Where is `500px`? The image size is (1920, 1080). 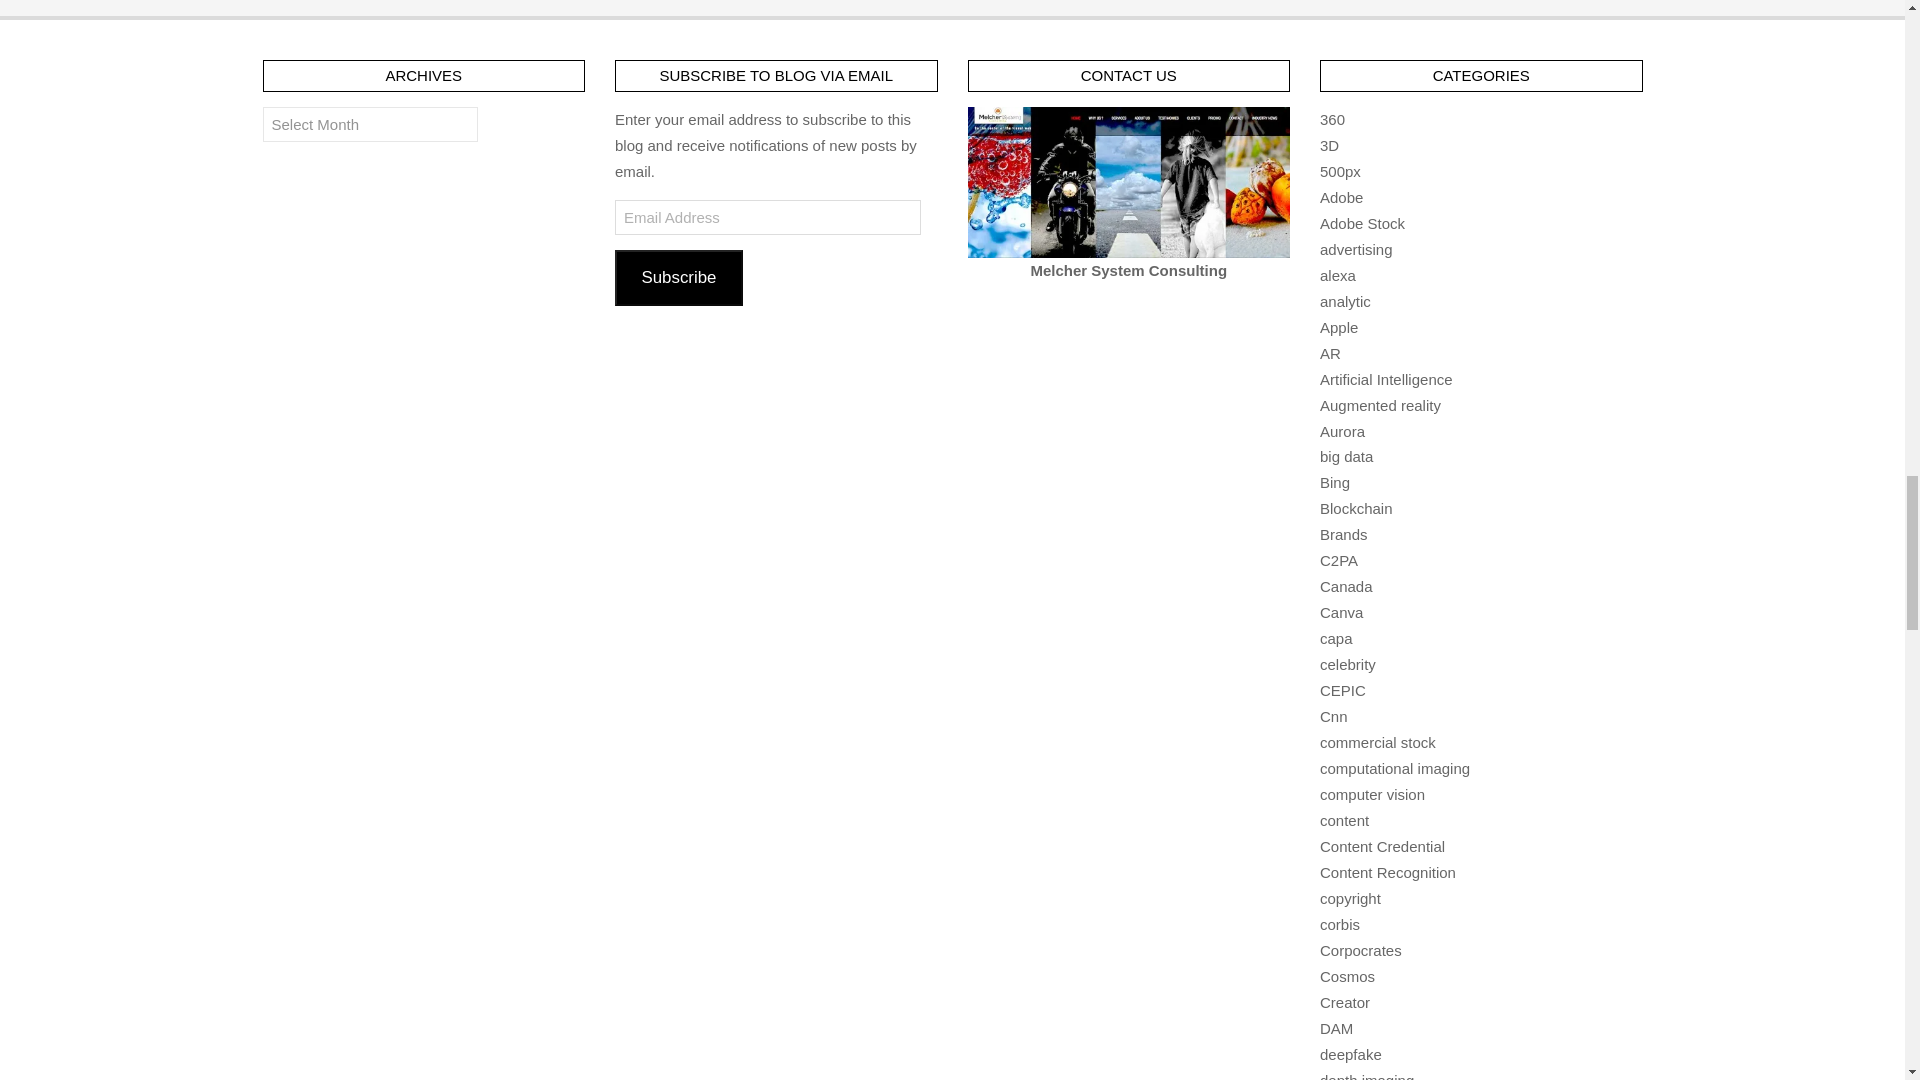
500px is located at coordinates (1340, 172).